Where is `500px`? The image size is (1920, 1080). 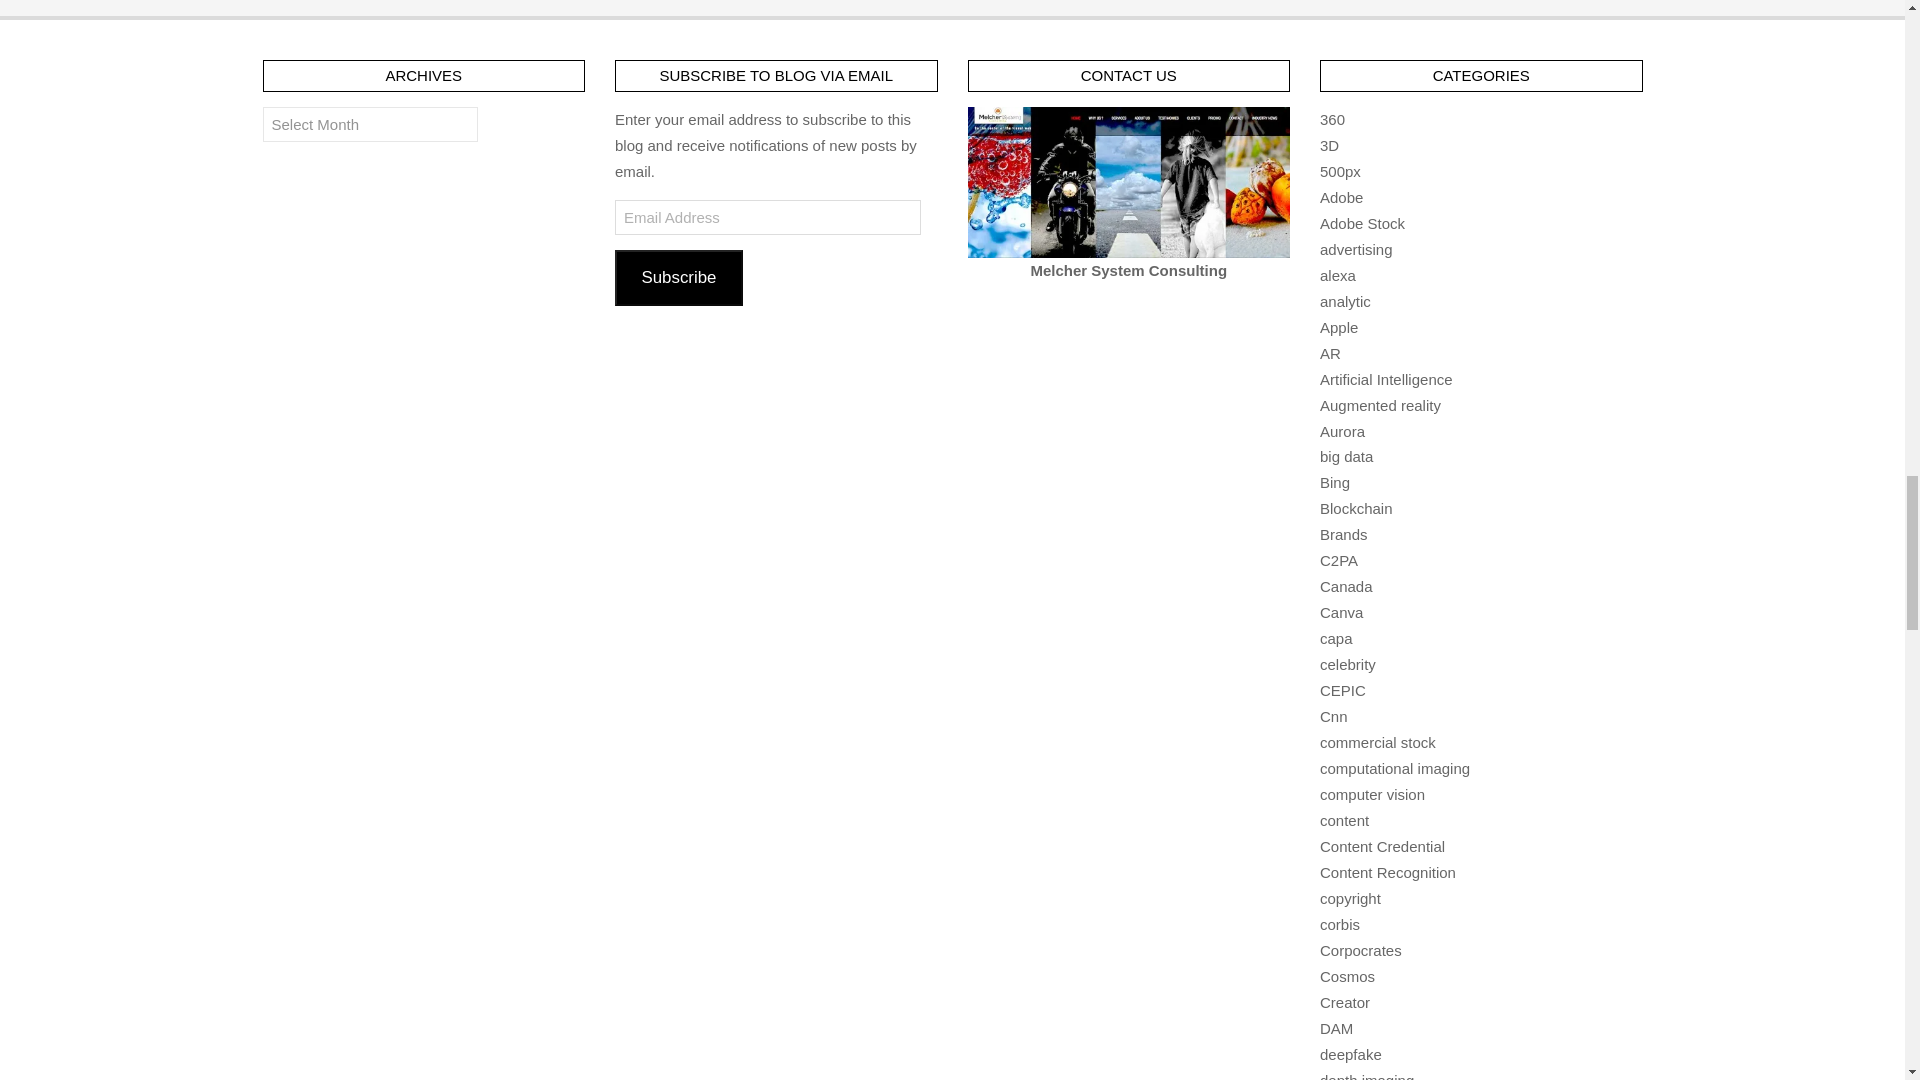
500px is located at coordinates (1340, 172).